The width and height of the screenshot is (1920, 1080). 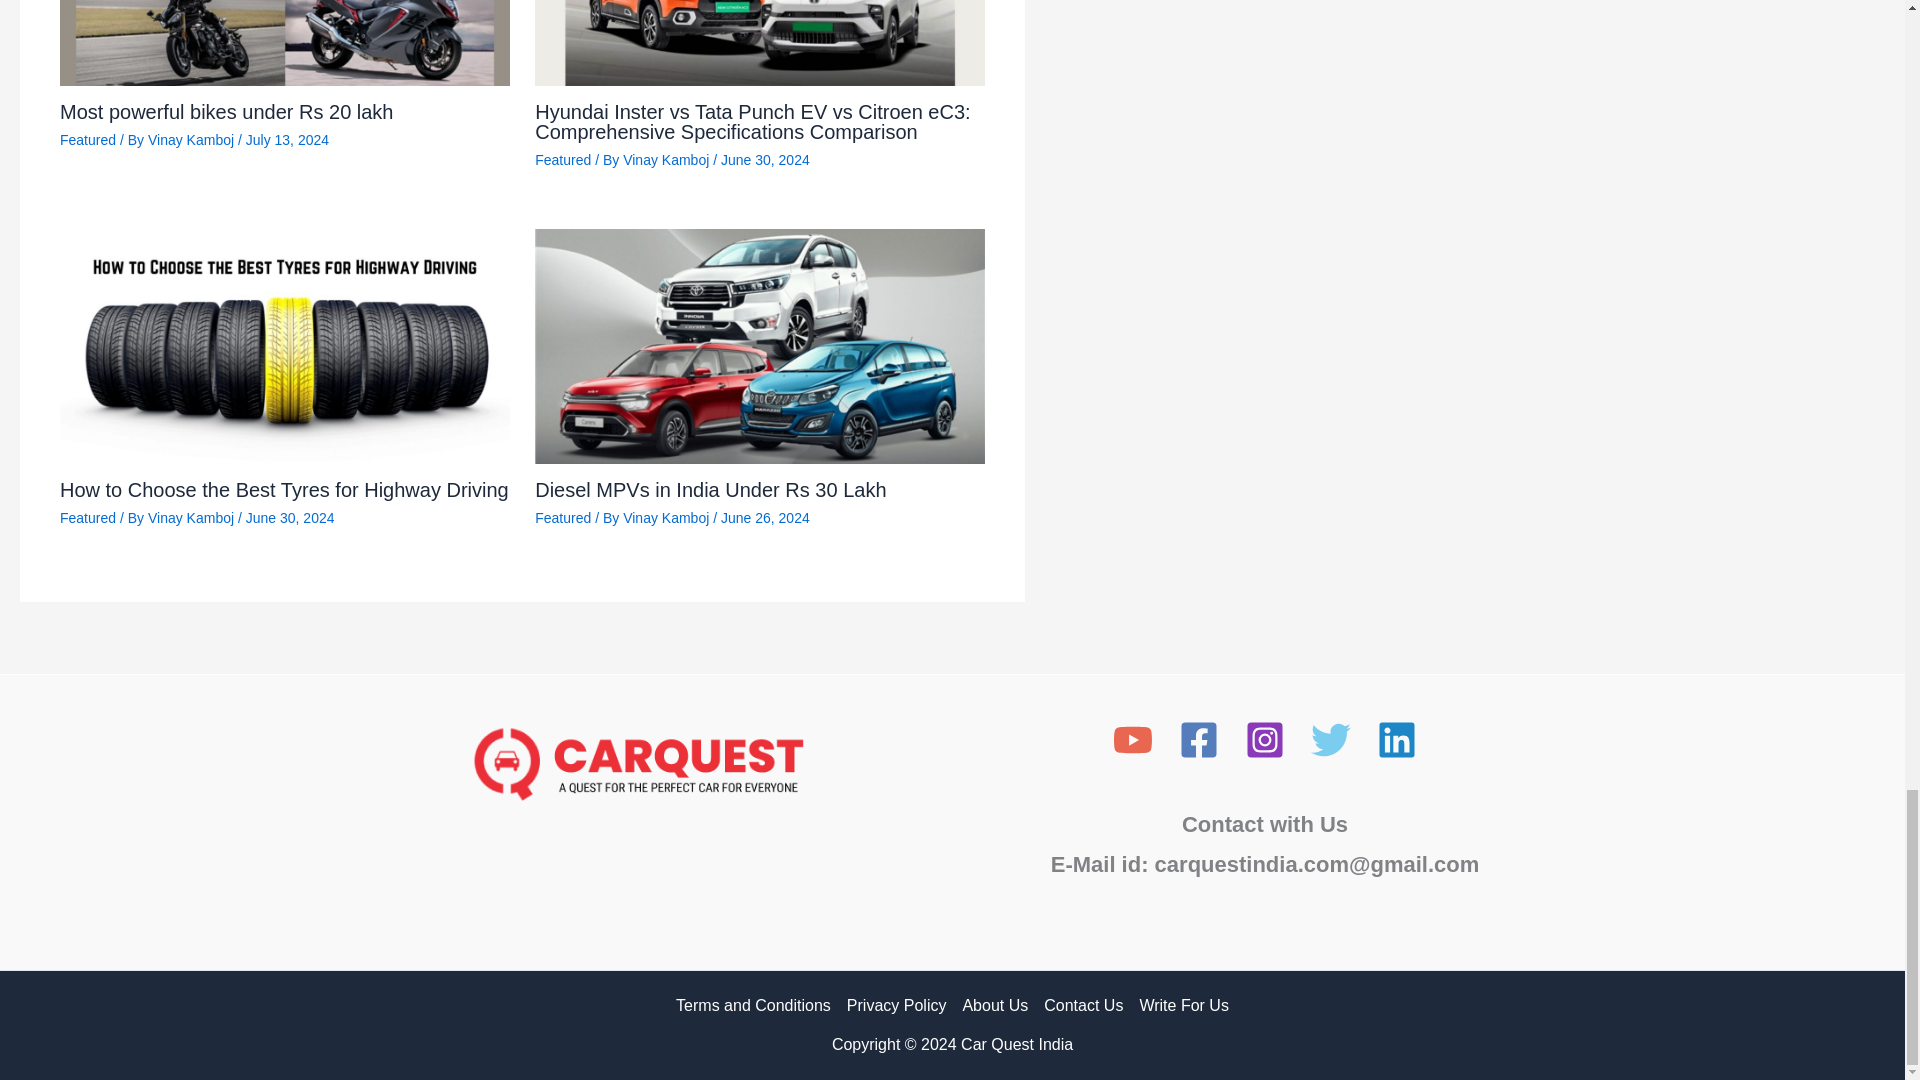 What do you see at coordinates (226, 112) in the screenshot?
I see `Most powerful bikes under Rs 20 lakh` at bounding box center [226, 112].